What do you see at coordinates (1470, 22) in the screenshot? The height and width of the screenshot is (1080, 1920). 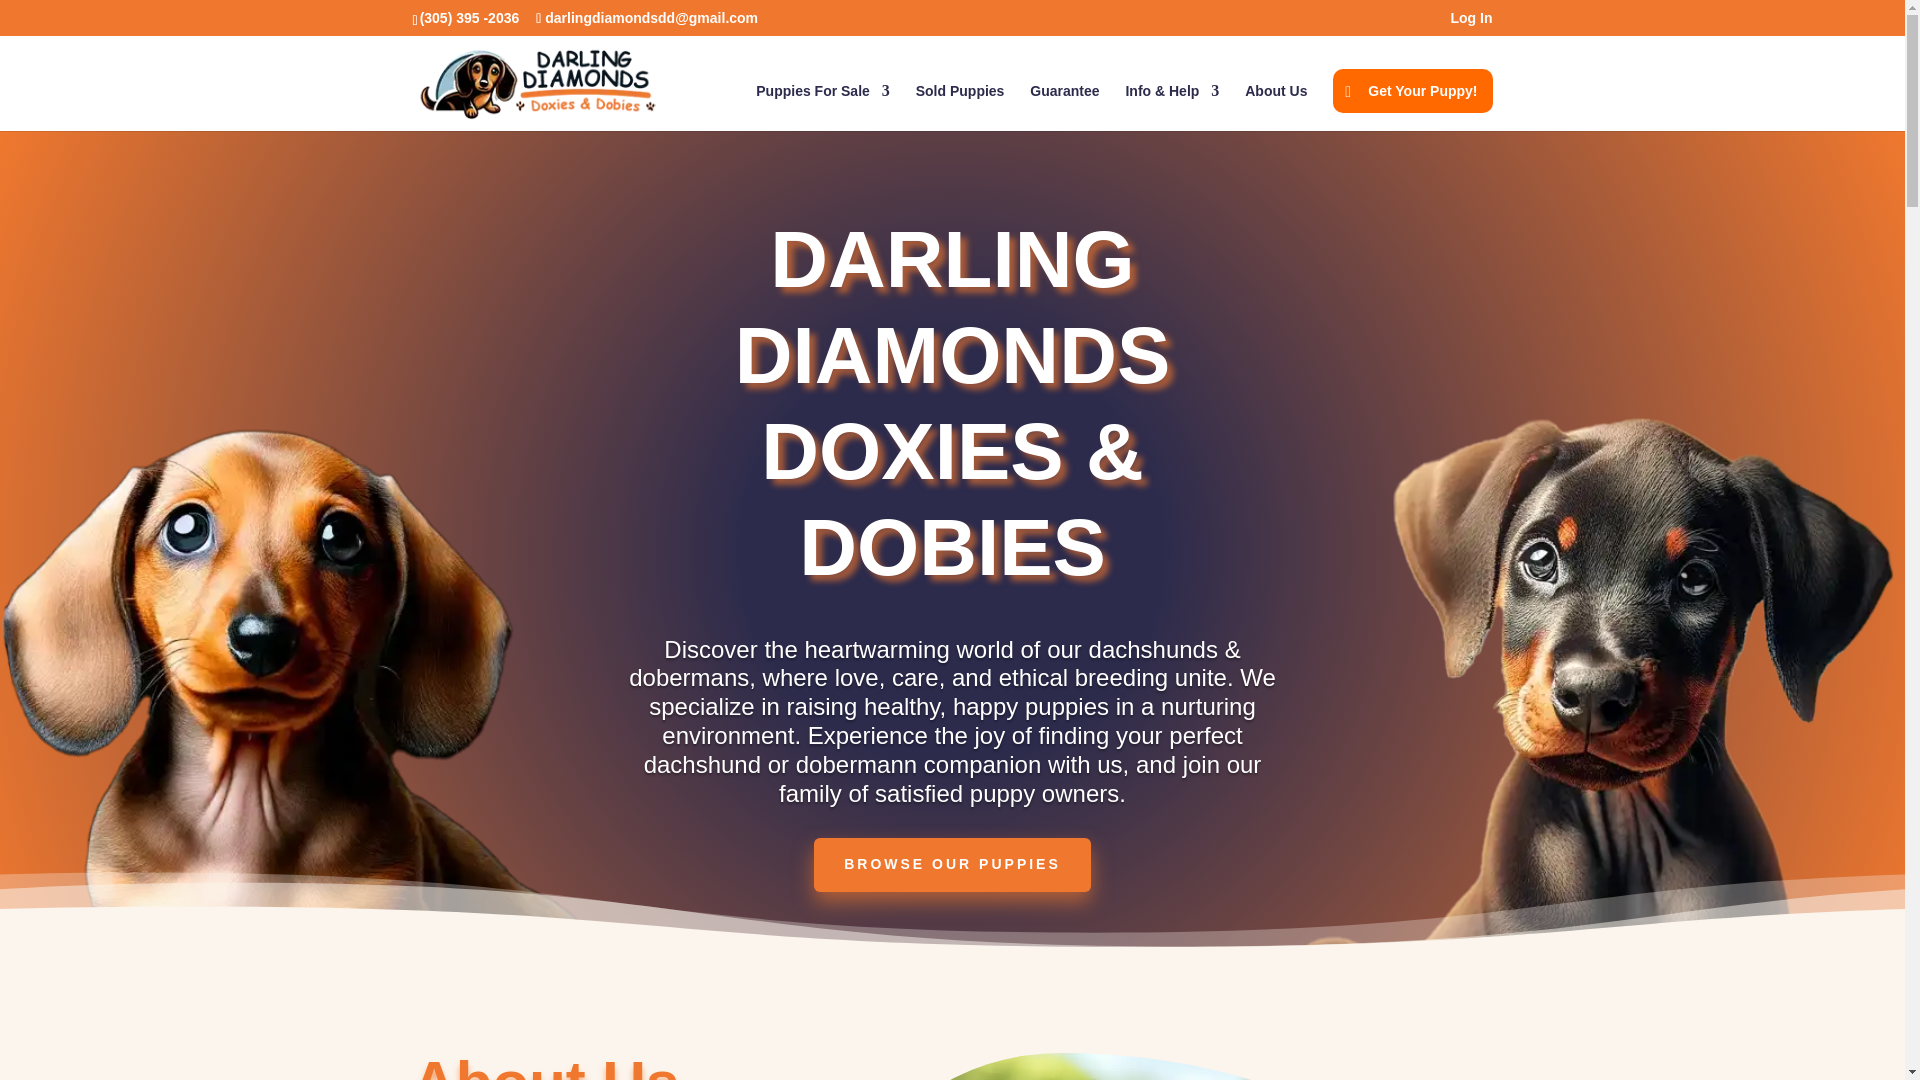 I see `Log In` at bounding box center [1470, 22].